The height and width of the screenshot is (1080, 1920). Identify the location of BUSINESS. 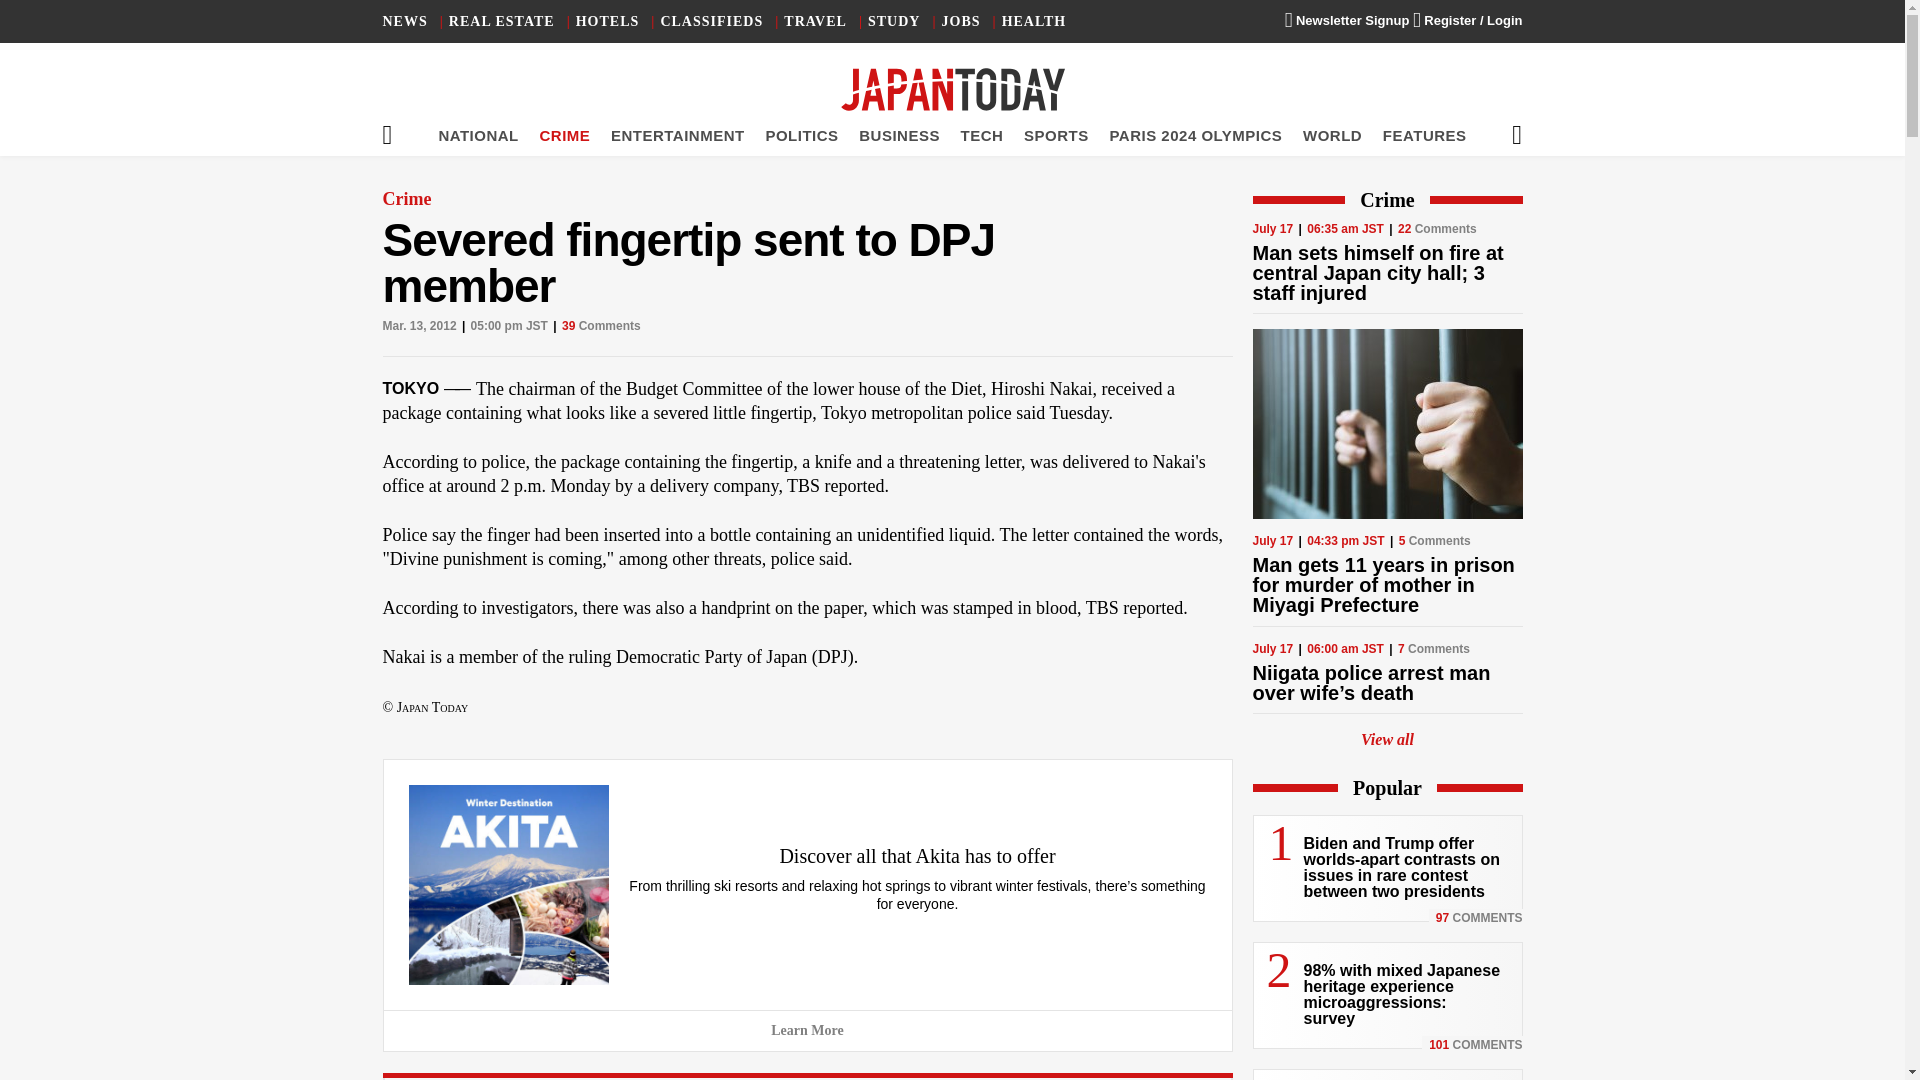
(899, 135).